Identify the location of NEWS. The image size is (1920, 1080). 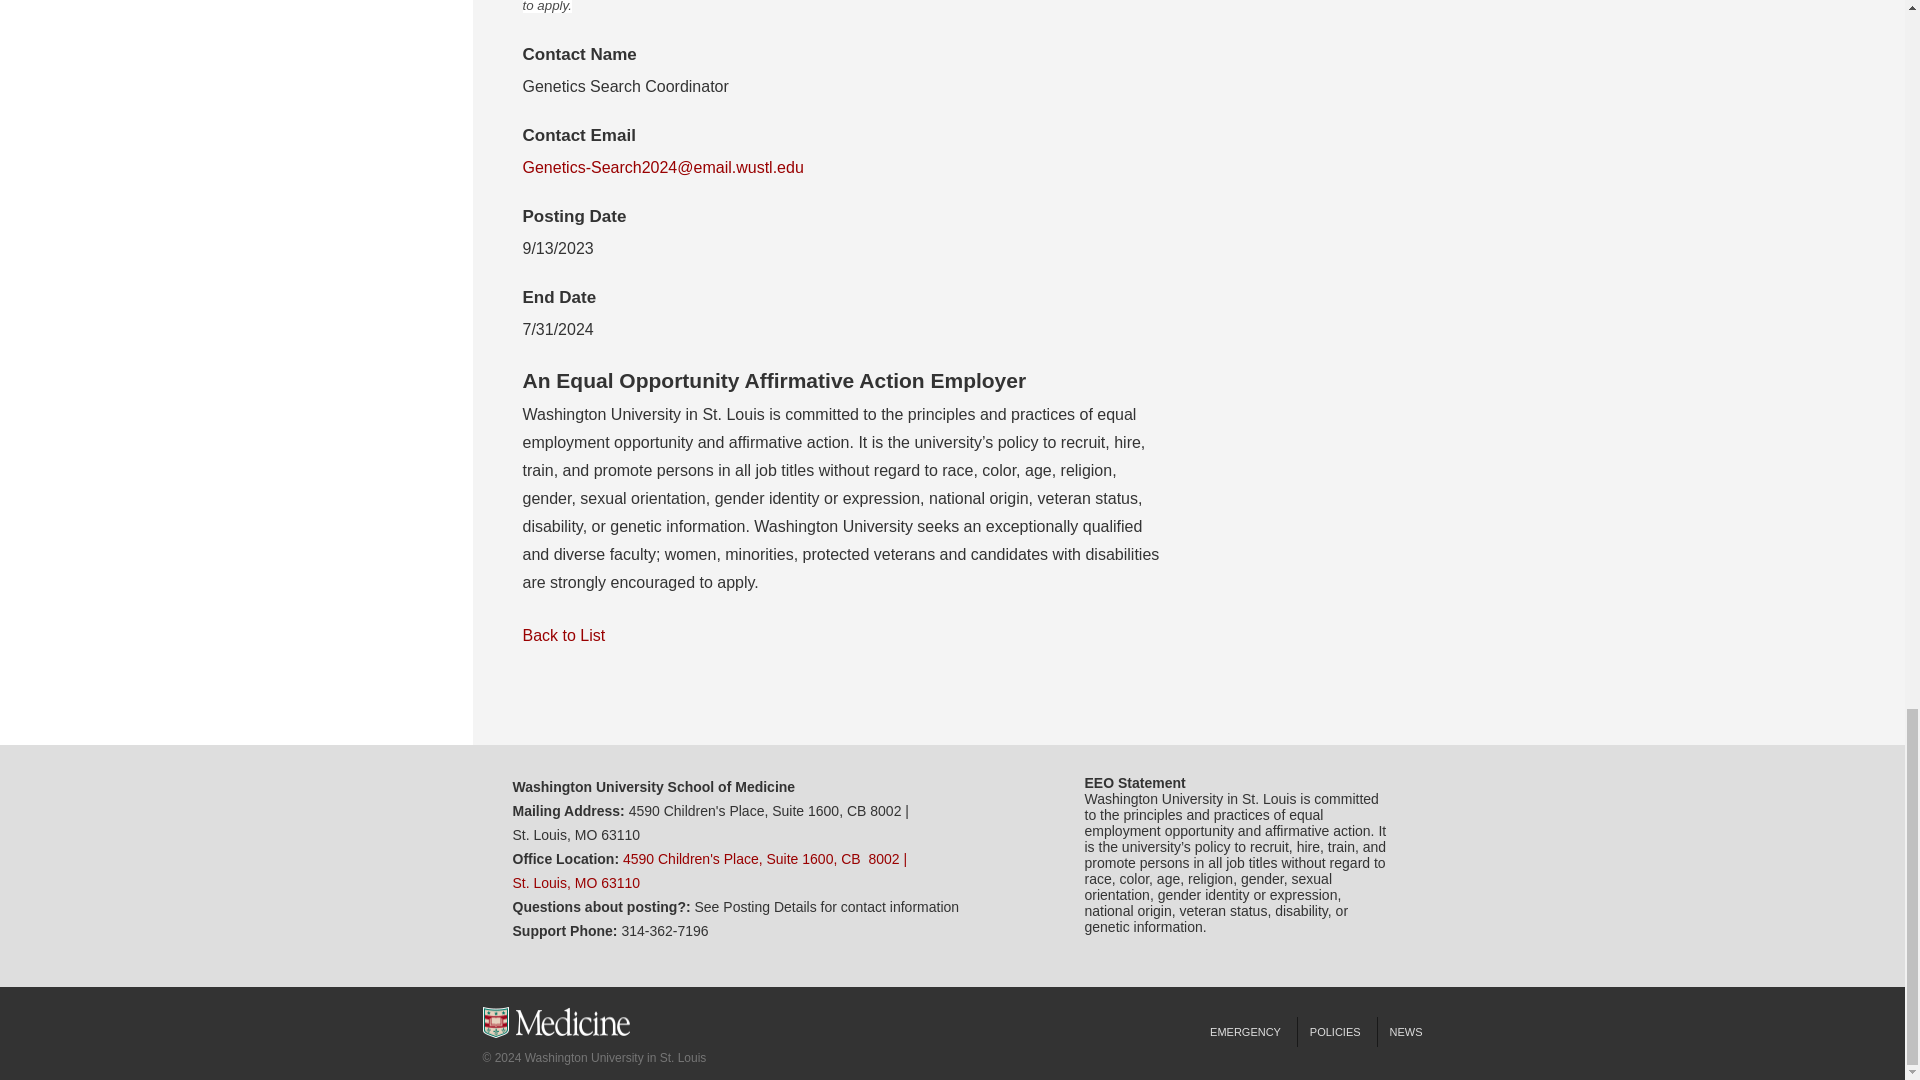
(1399, 1032).